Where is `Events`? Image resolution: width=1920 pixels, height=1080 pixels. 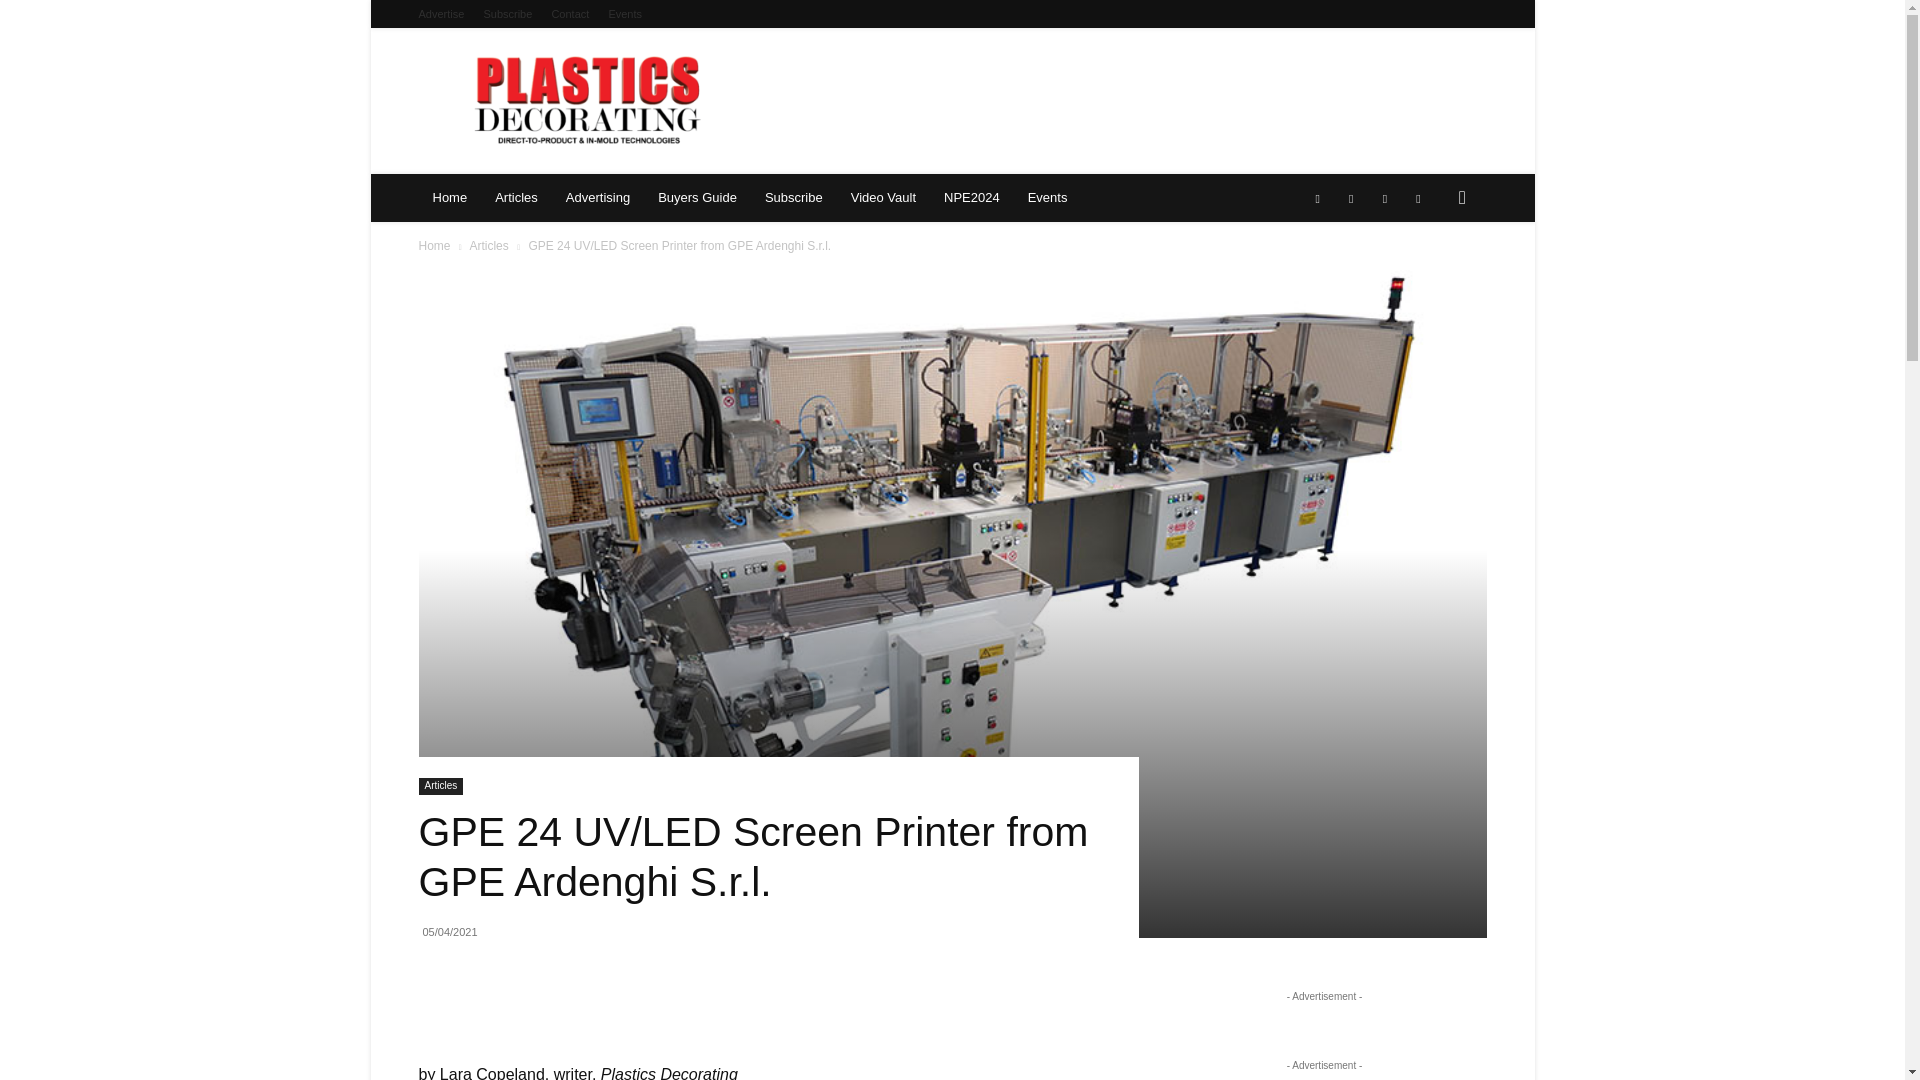 Events is located at coordinates (624, 14).